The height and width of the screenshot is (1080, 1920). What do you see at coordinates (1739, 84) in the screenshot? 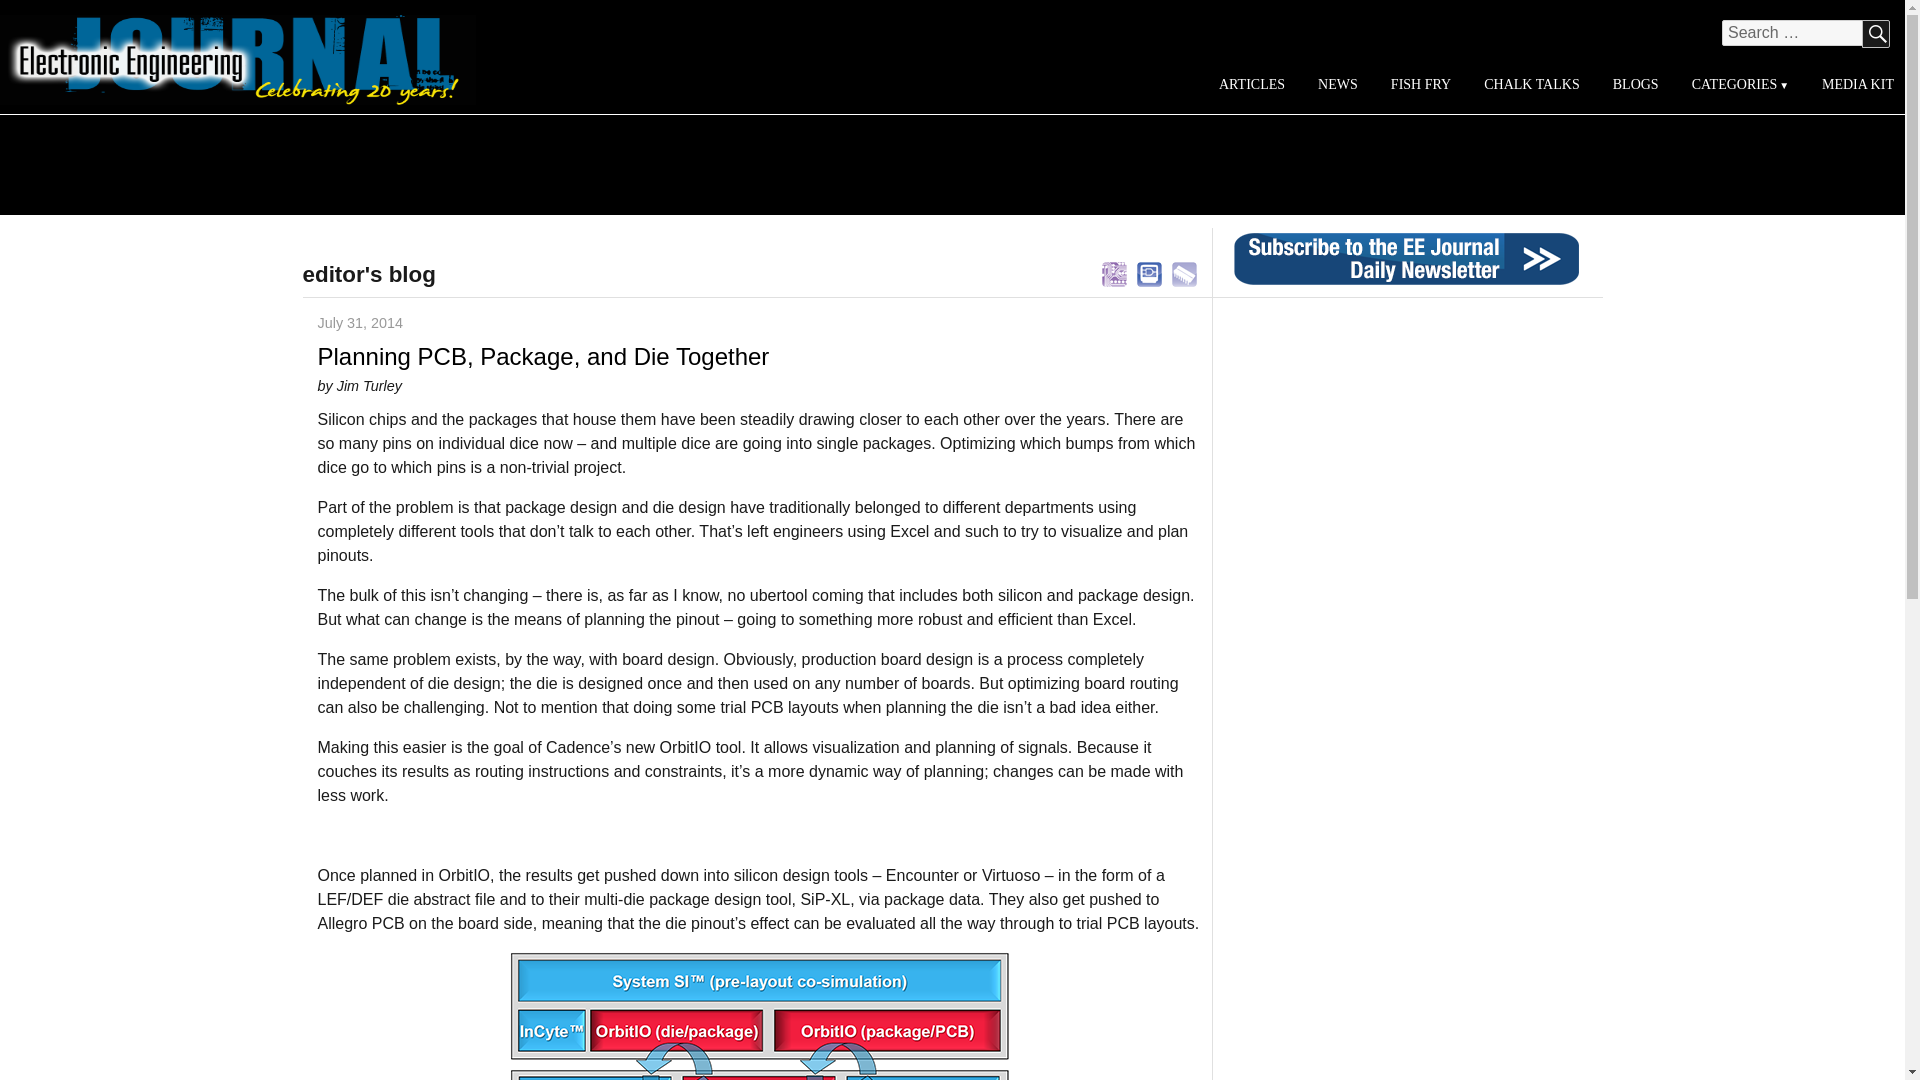
I see `CATEGORIES` at bounding box center [1739, 84].